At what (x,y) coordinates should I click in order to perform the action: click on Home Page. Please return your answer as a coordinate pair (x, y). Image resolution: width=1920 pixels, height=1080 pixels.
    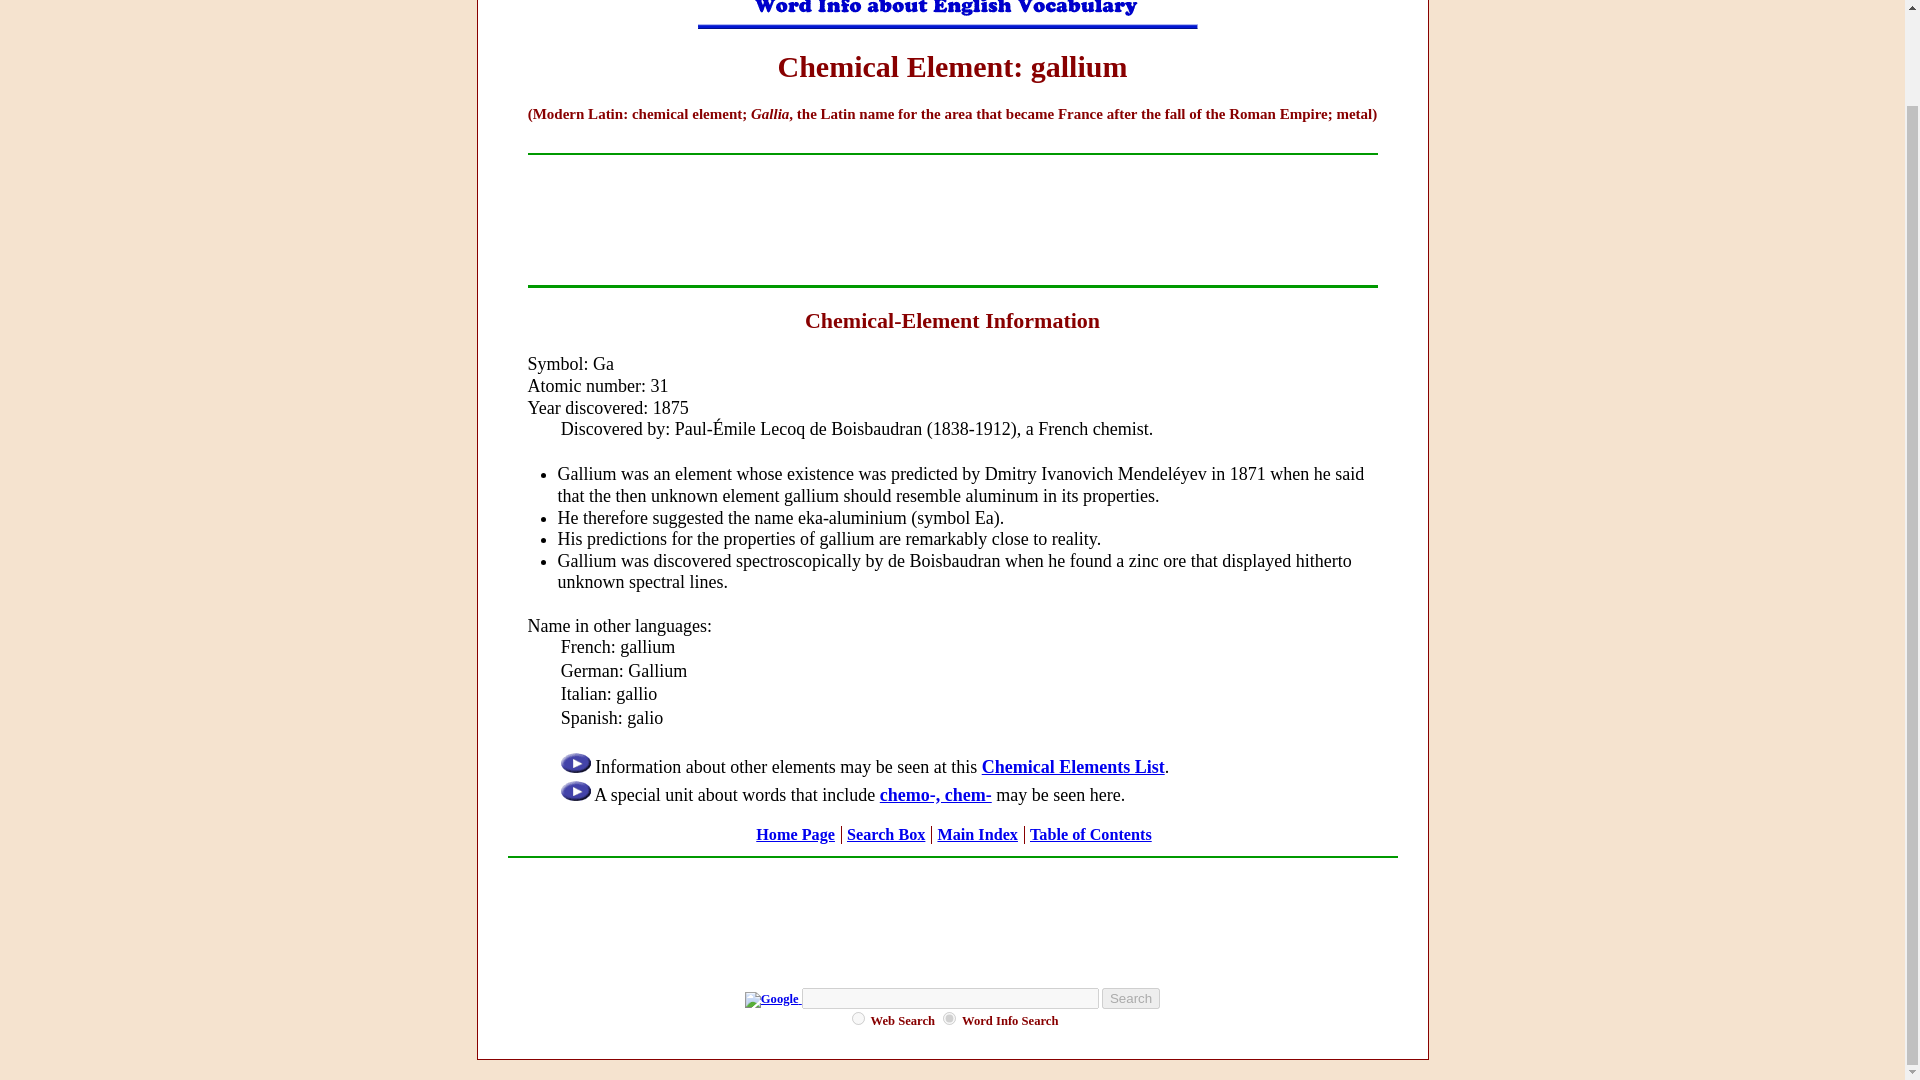
    Looking at the image, I should click on (796, 834).